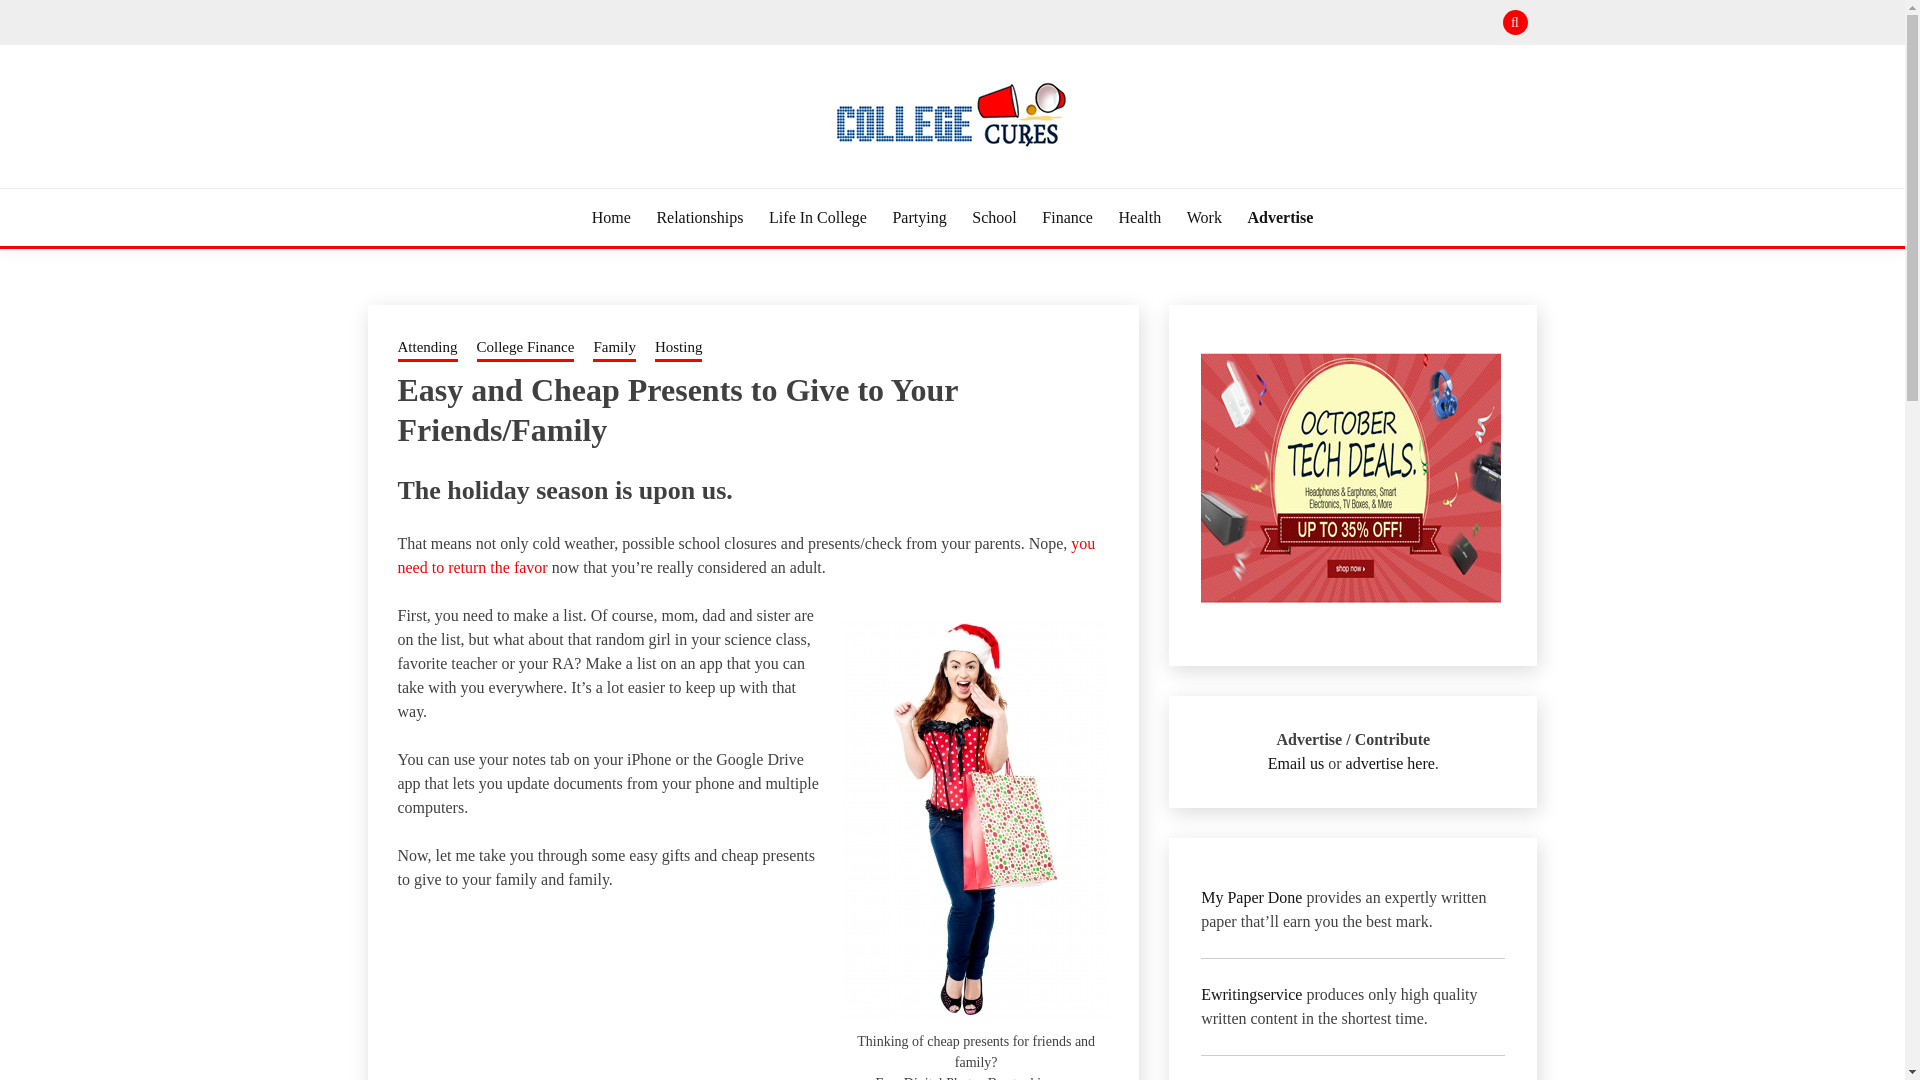 The width and height of the screenshot is (1920, 1080). I want to click on Work, so click(1204, 218).